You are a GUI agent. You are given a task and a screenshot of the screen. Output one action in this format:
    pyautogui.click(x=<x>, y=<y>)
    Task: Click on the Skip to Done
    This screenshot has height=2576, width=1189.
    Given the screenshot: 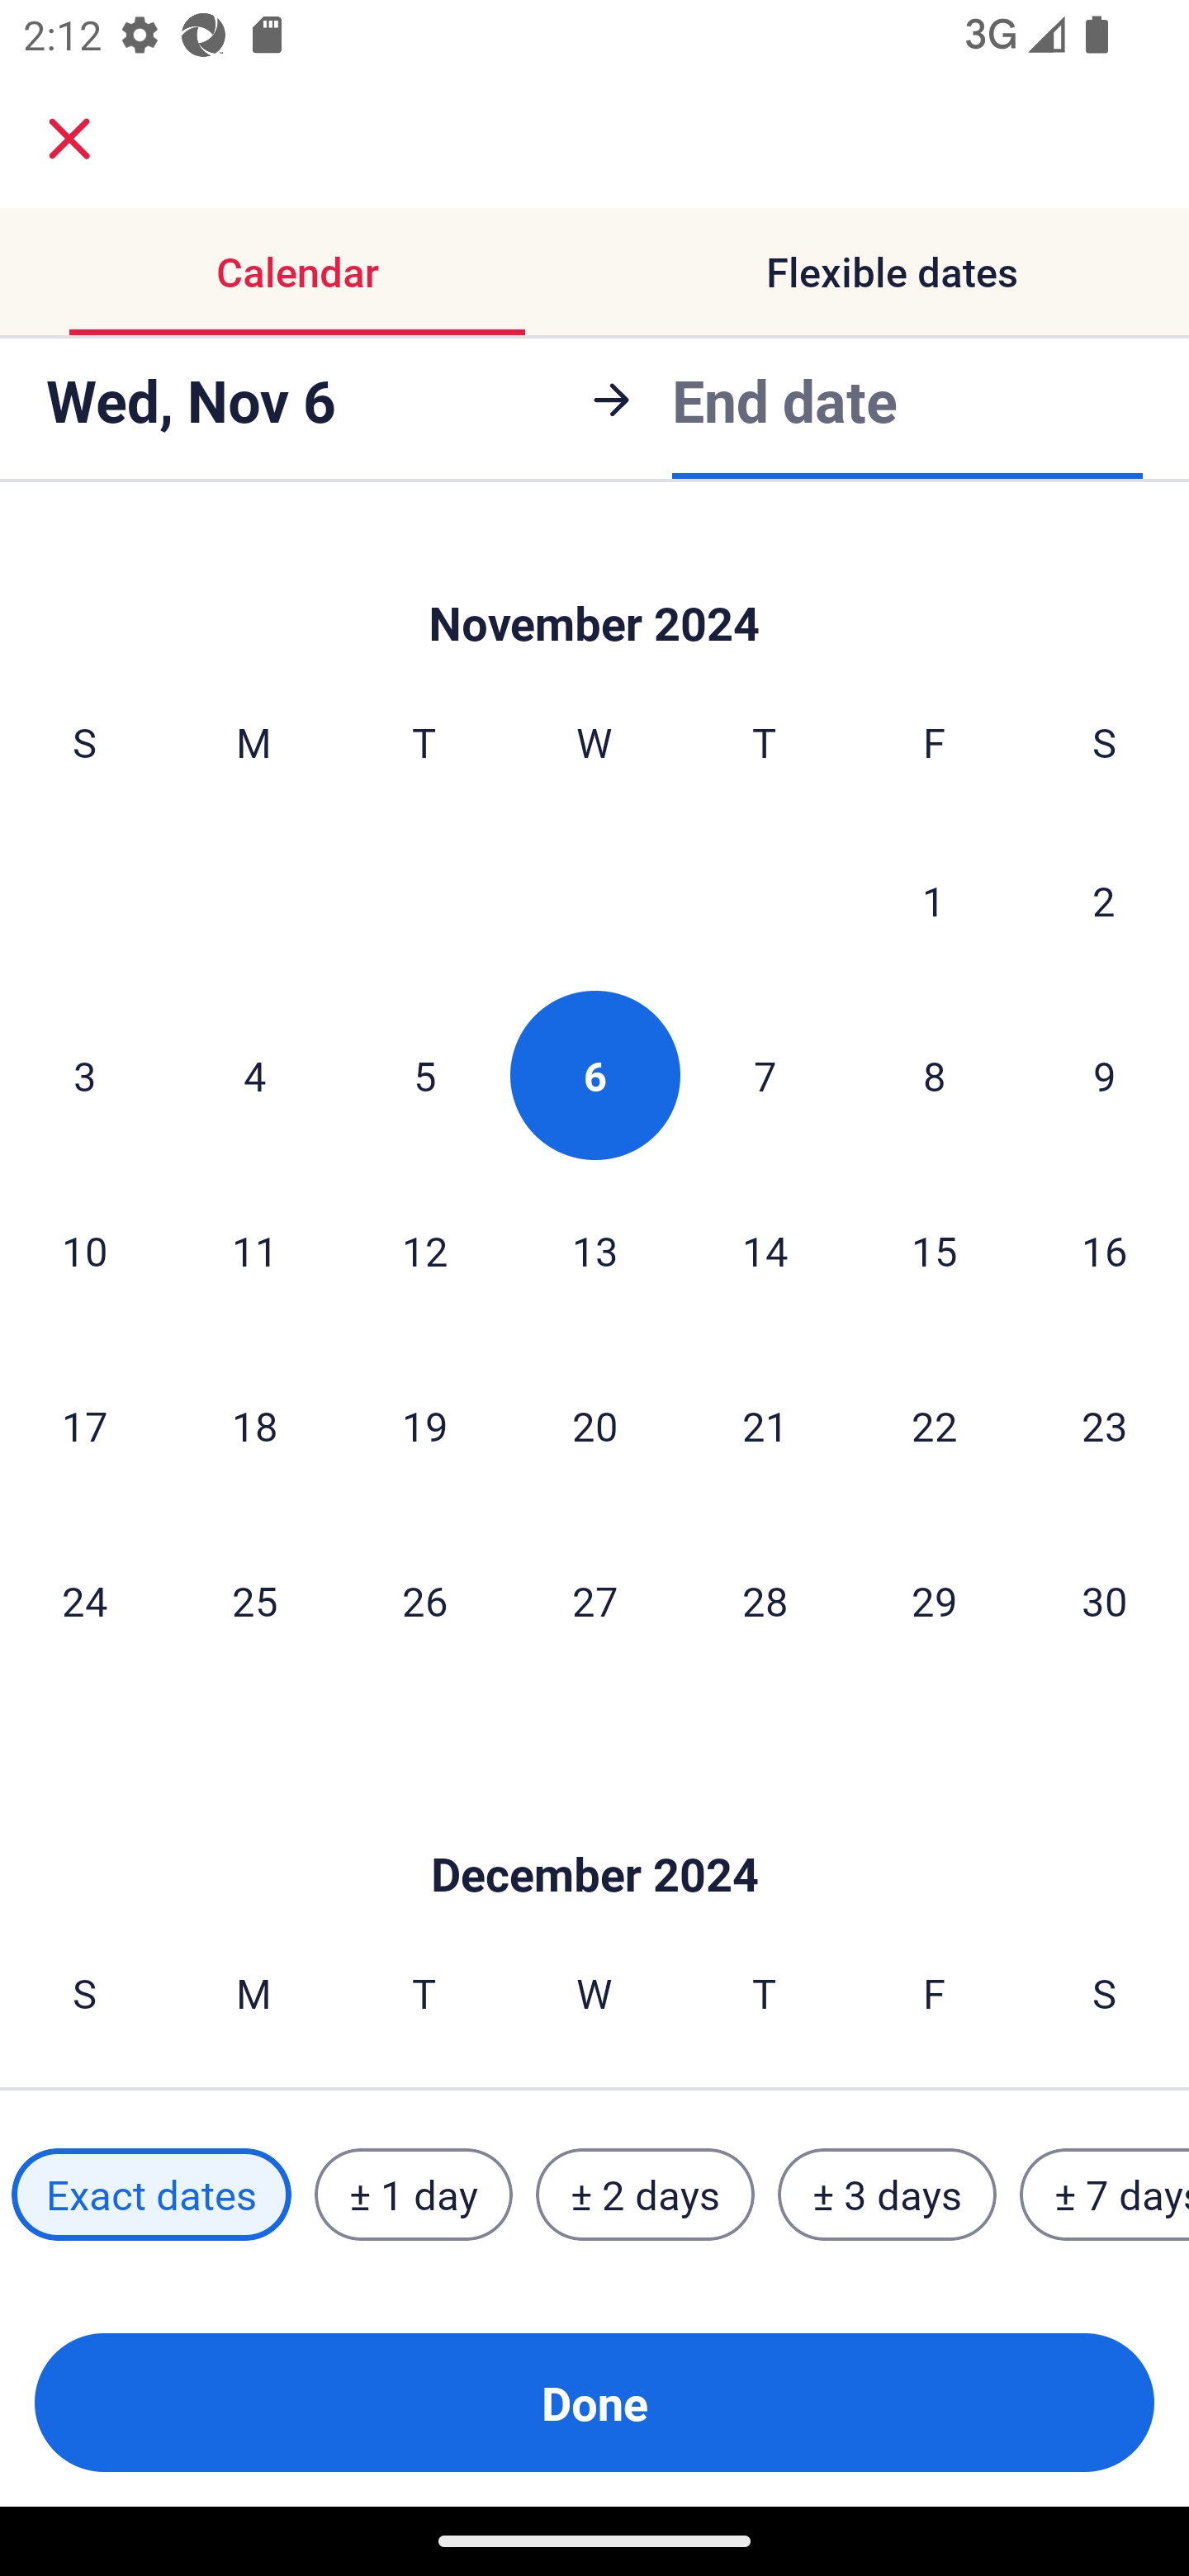 What is the action you would take?
    pyautogui.click(x=594, y=1826)
    